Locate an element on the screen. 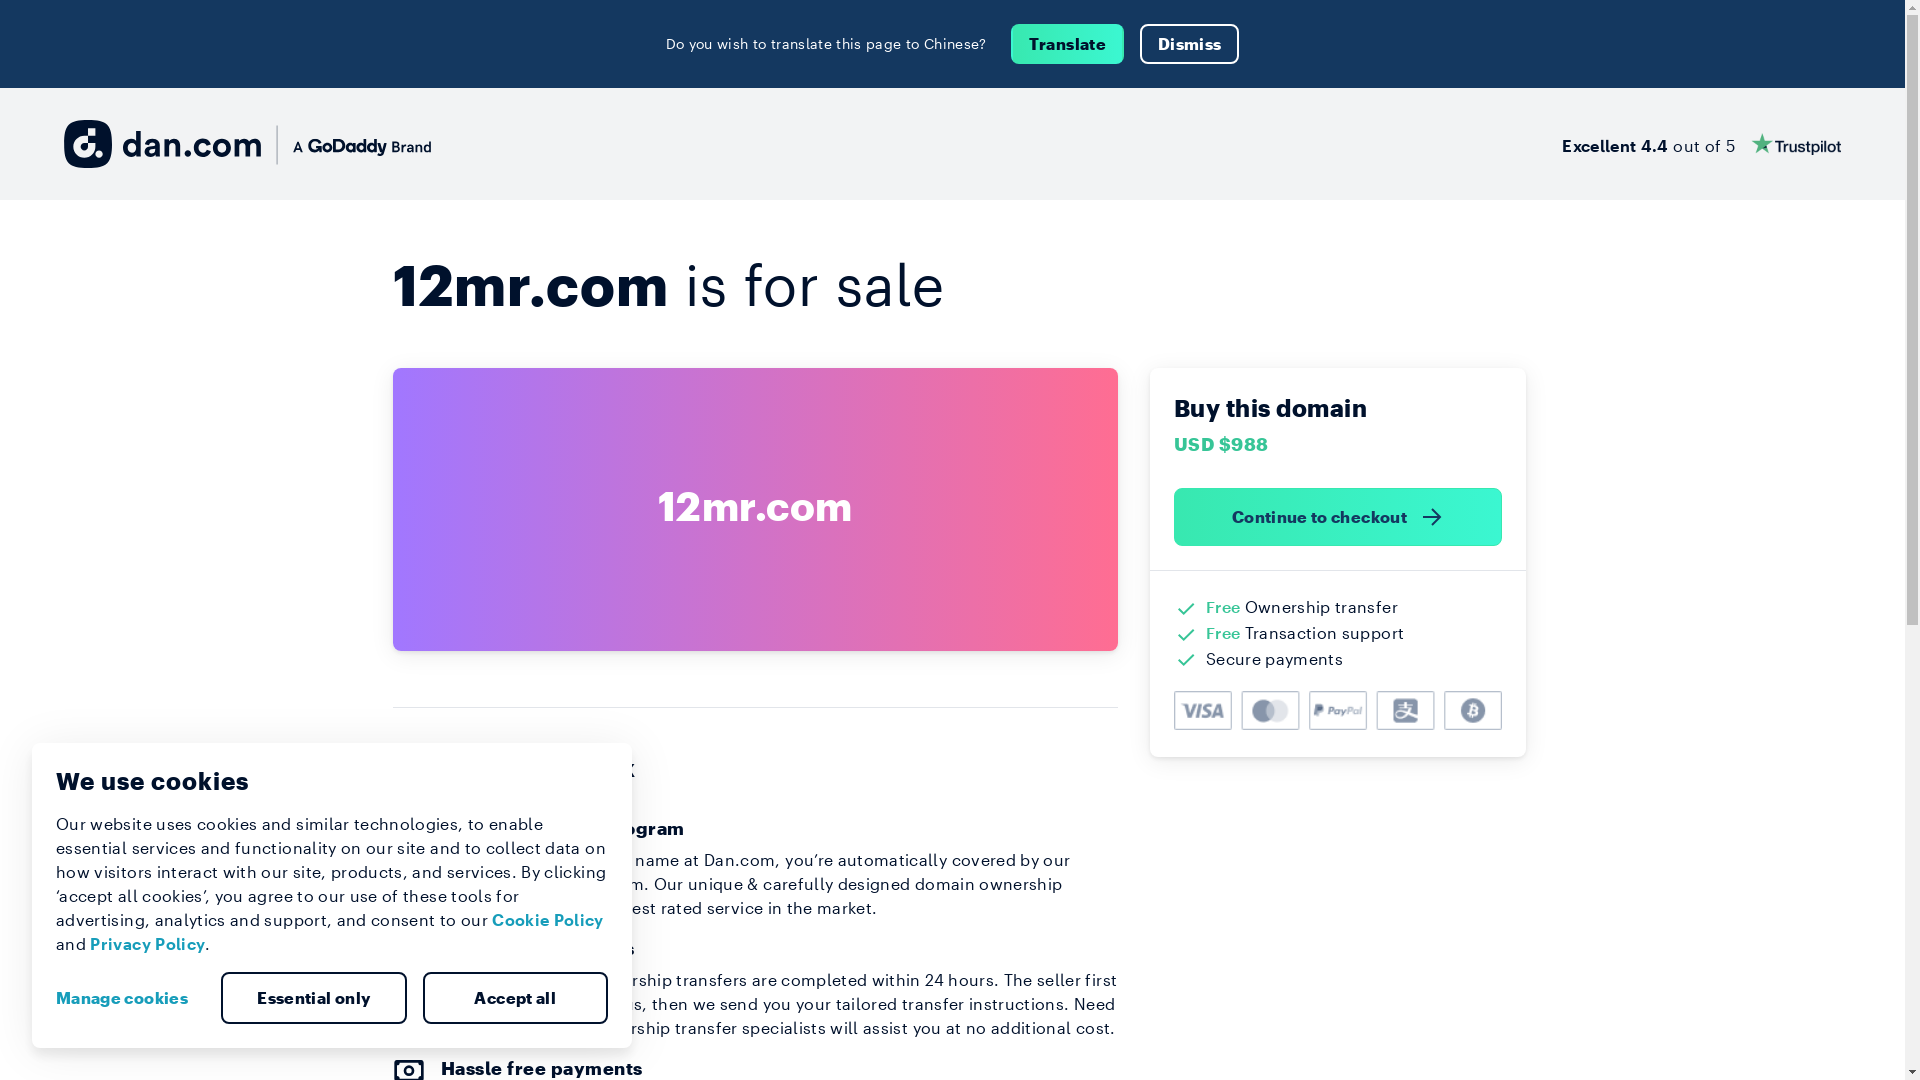 The image size is (1920, 1080). Excellent 4.4 out of 5 is located at coordinates (1702, 144).